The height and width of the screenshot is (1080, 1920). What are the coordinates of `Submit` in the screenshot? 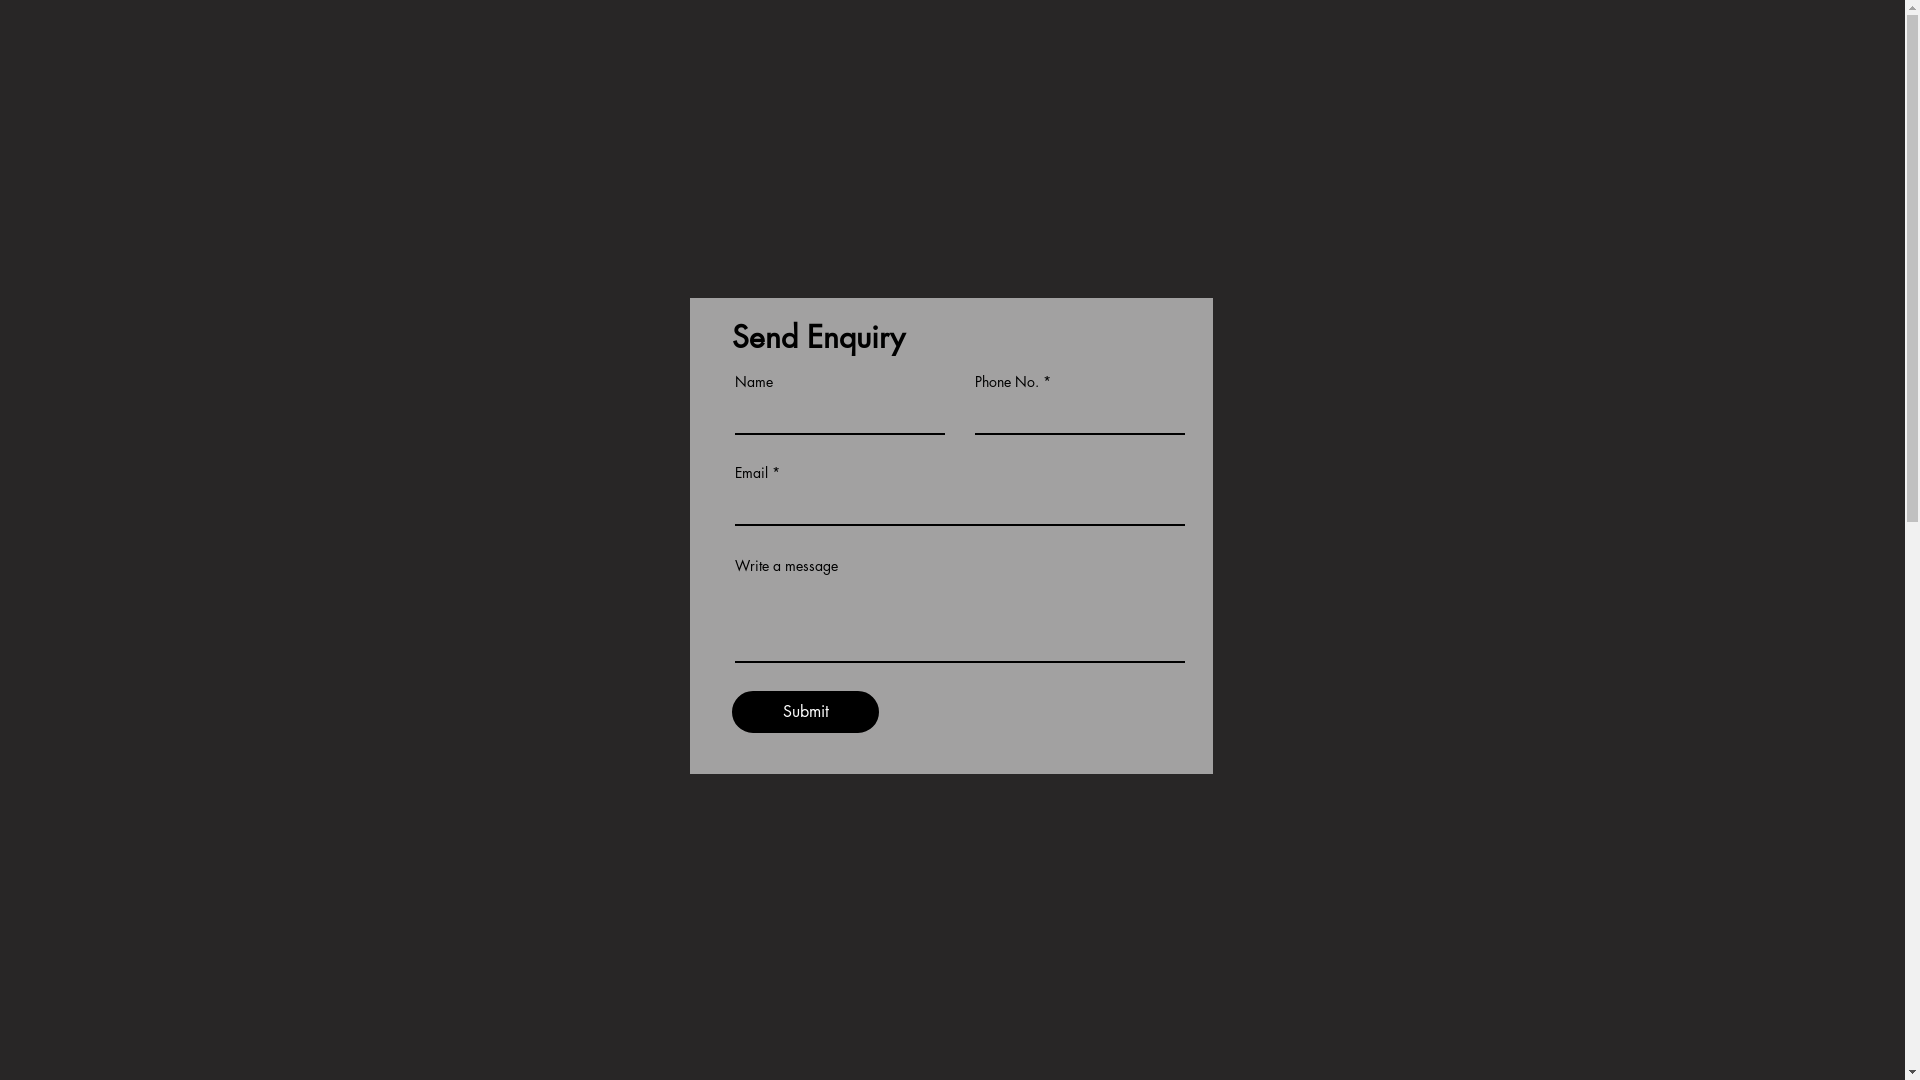 It's located at (806, 712).